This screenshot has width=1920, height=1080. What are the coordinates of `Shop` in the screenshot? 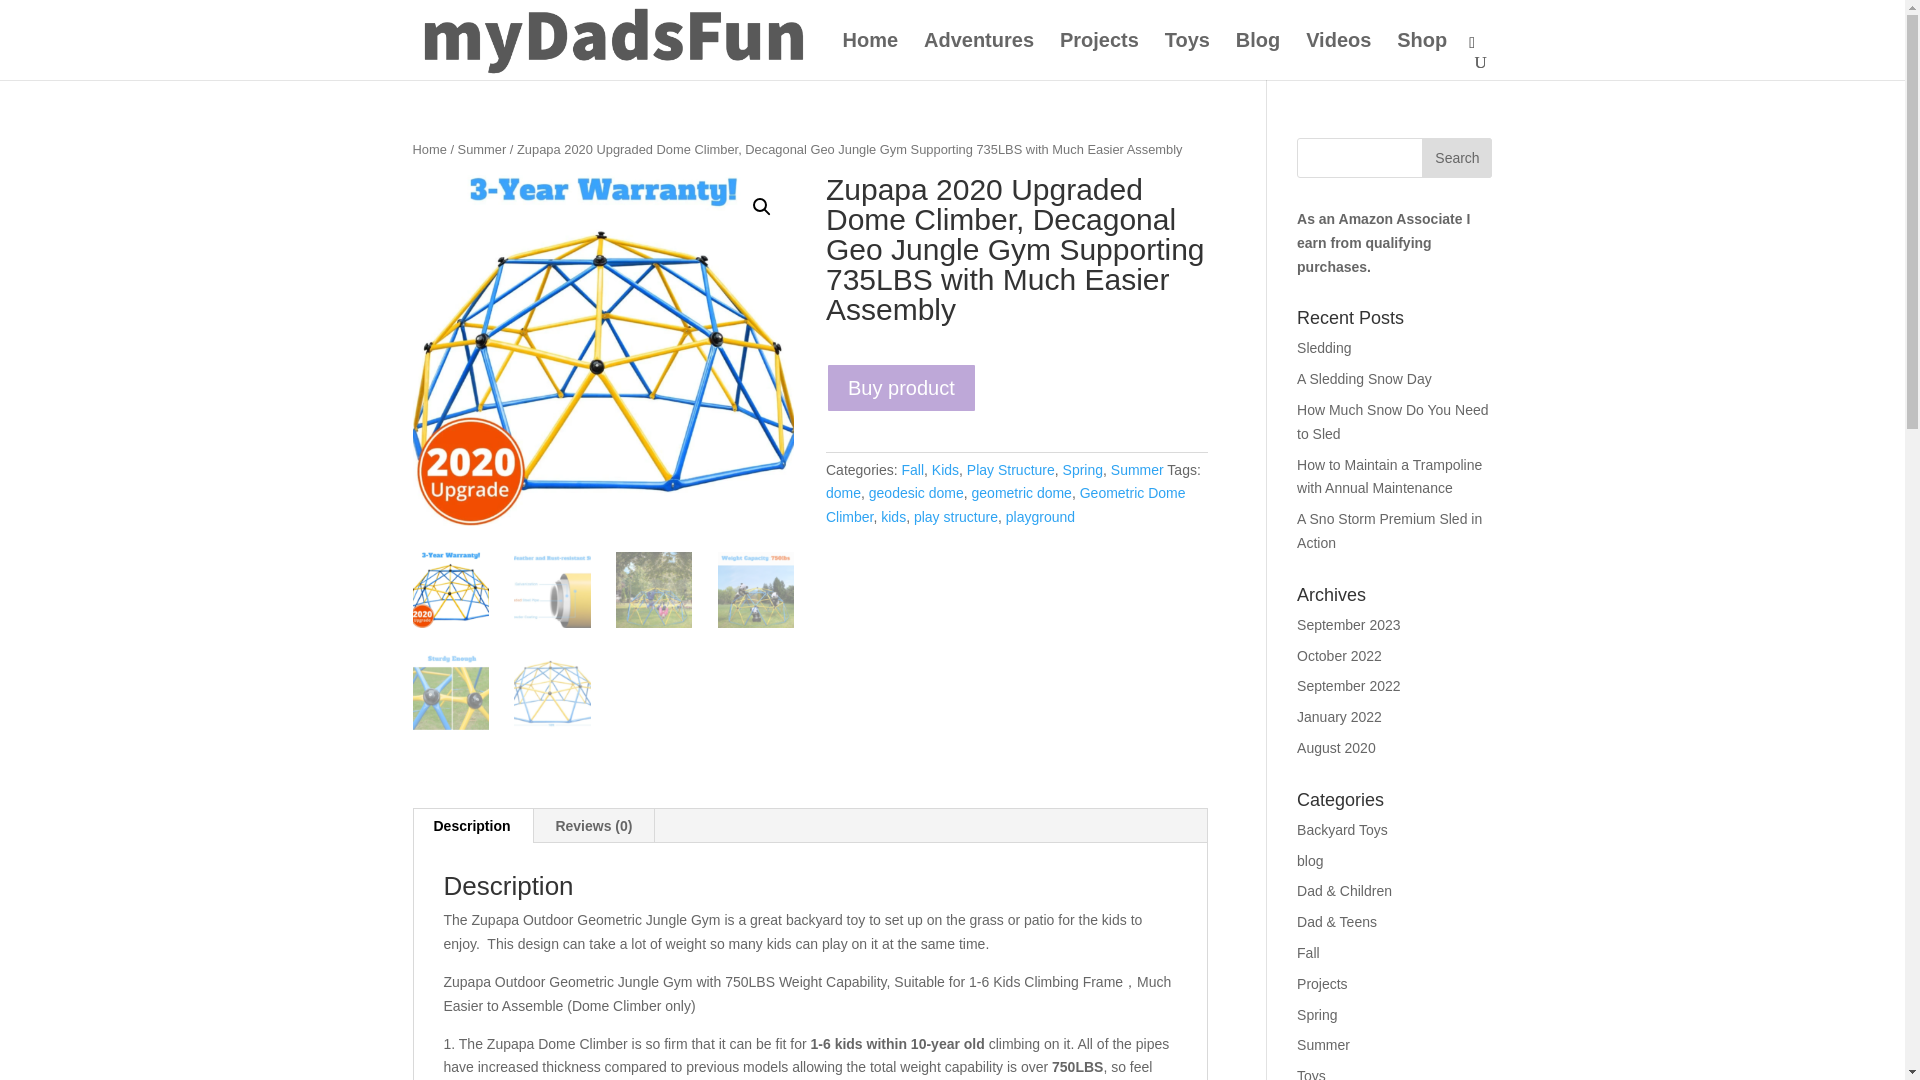 It's located at (1422, 56).